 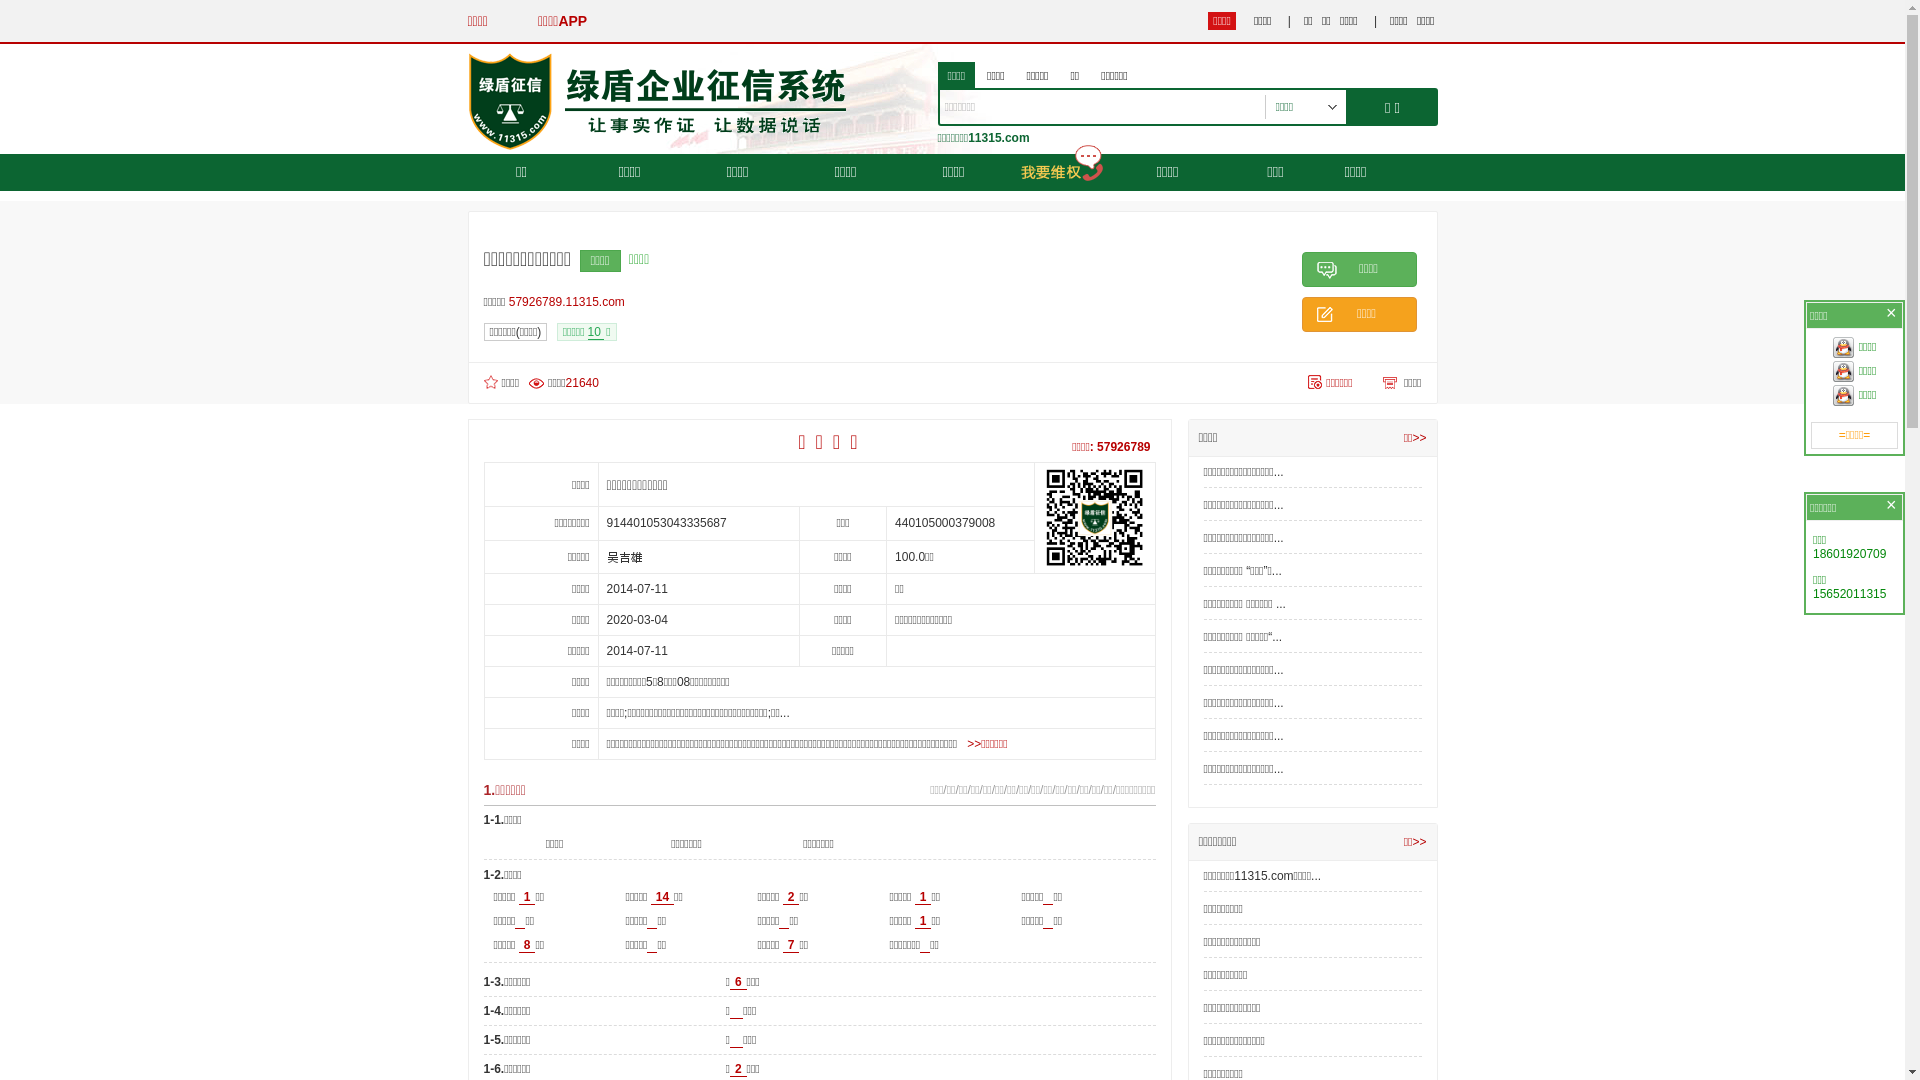 I want to click on  , so click(x=736, y=1012).